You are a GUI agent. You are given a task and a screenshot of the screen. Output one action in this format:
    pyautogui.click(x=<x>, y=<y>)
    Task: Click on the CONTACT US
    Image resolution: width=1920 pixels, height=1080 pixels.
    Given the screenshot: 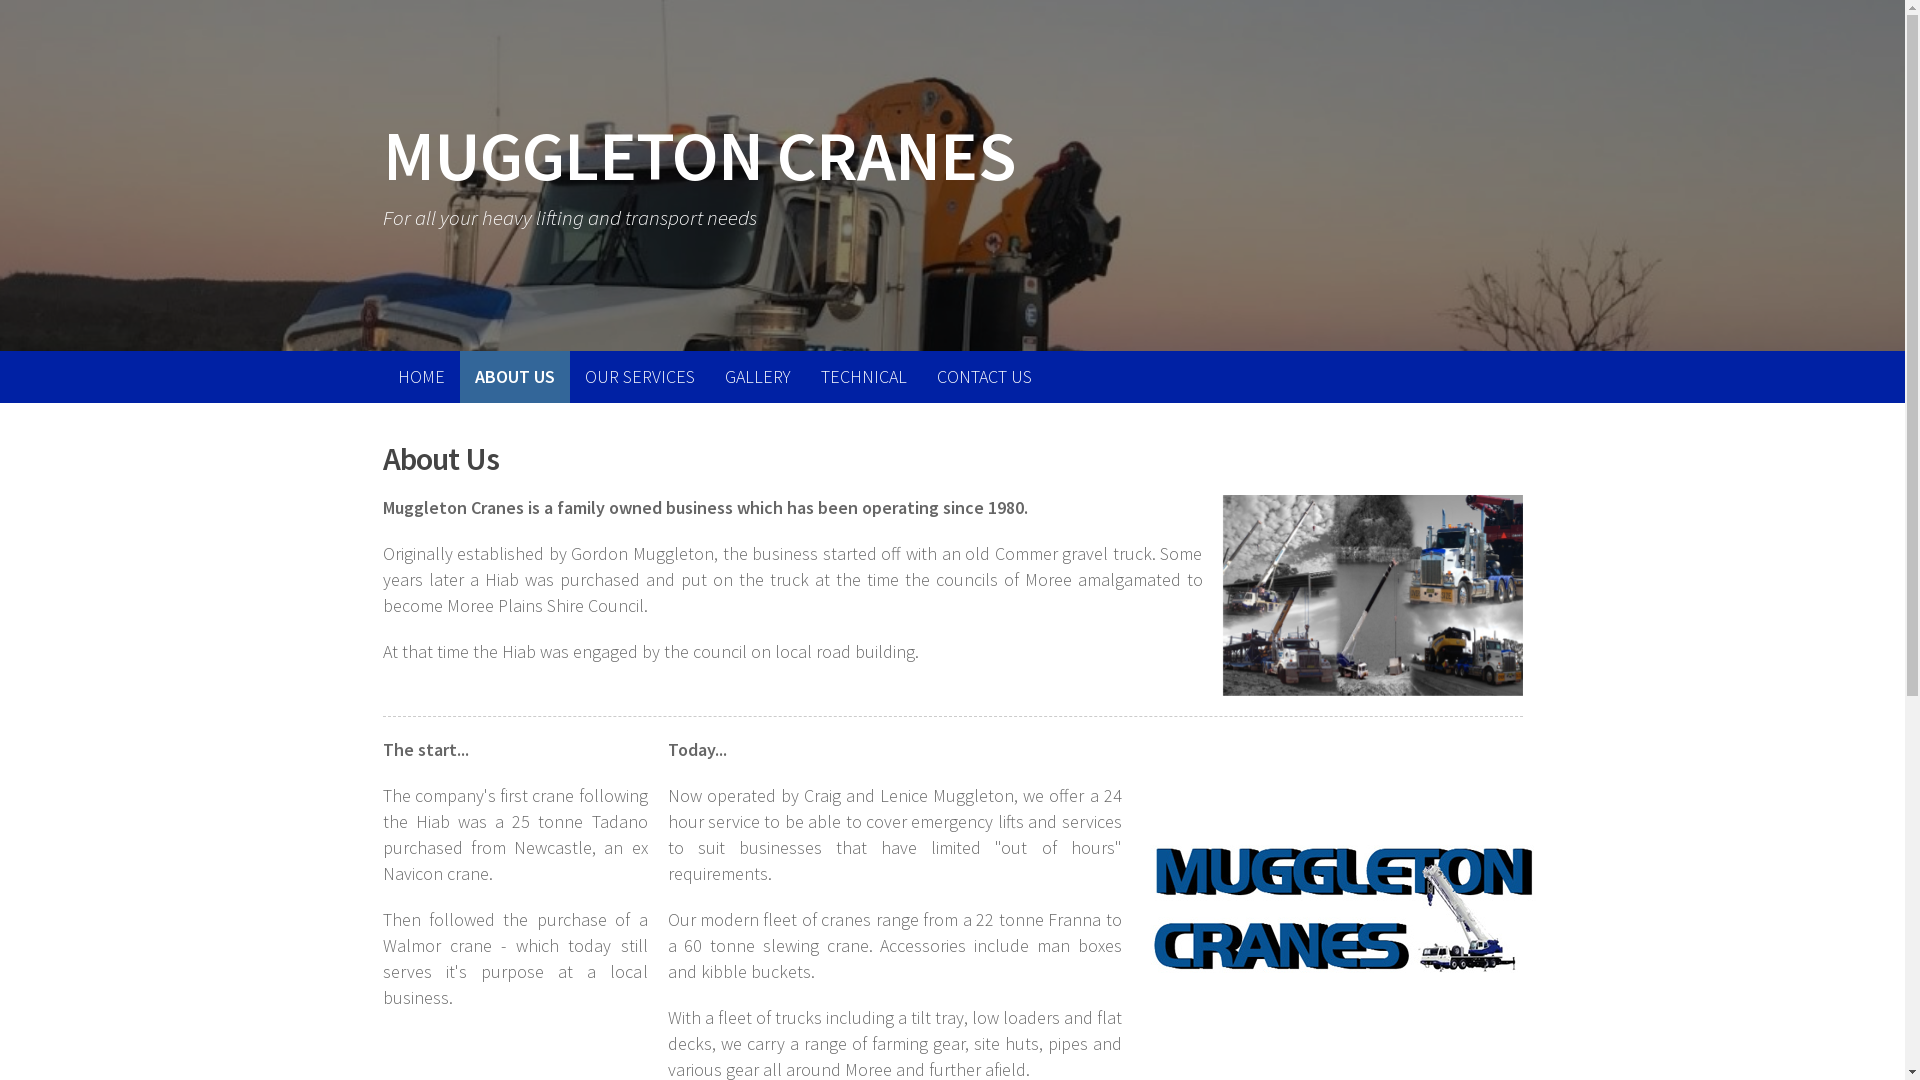 What is the action you would take?
    pyautogui.click(x=984, y=377)
    